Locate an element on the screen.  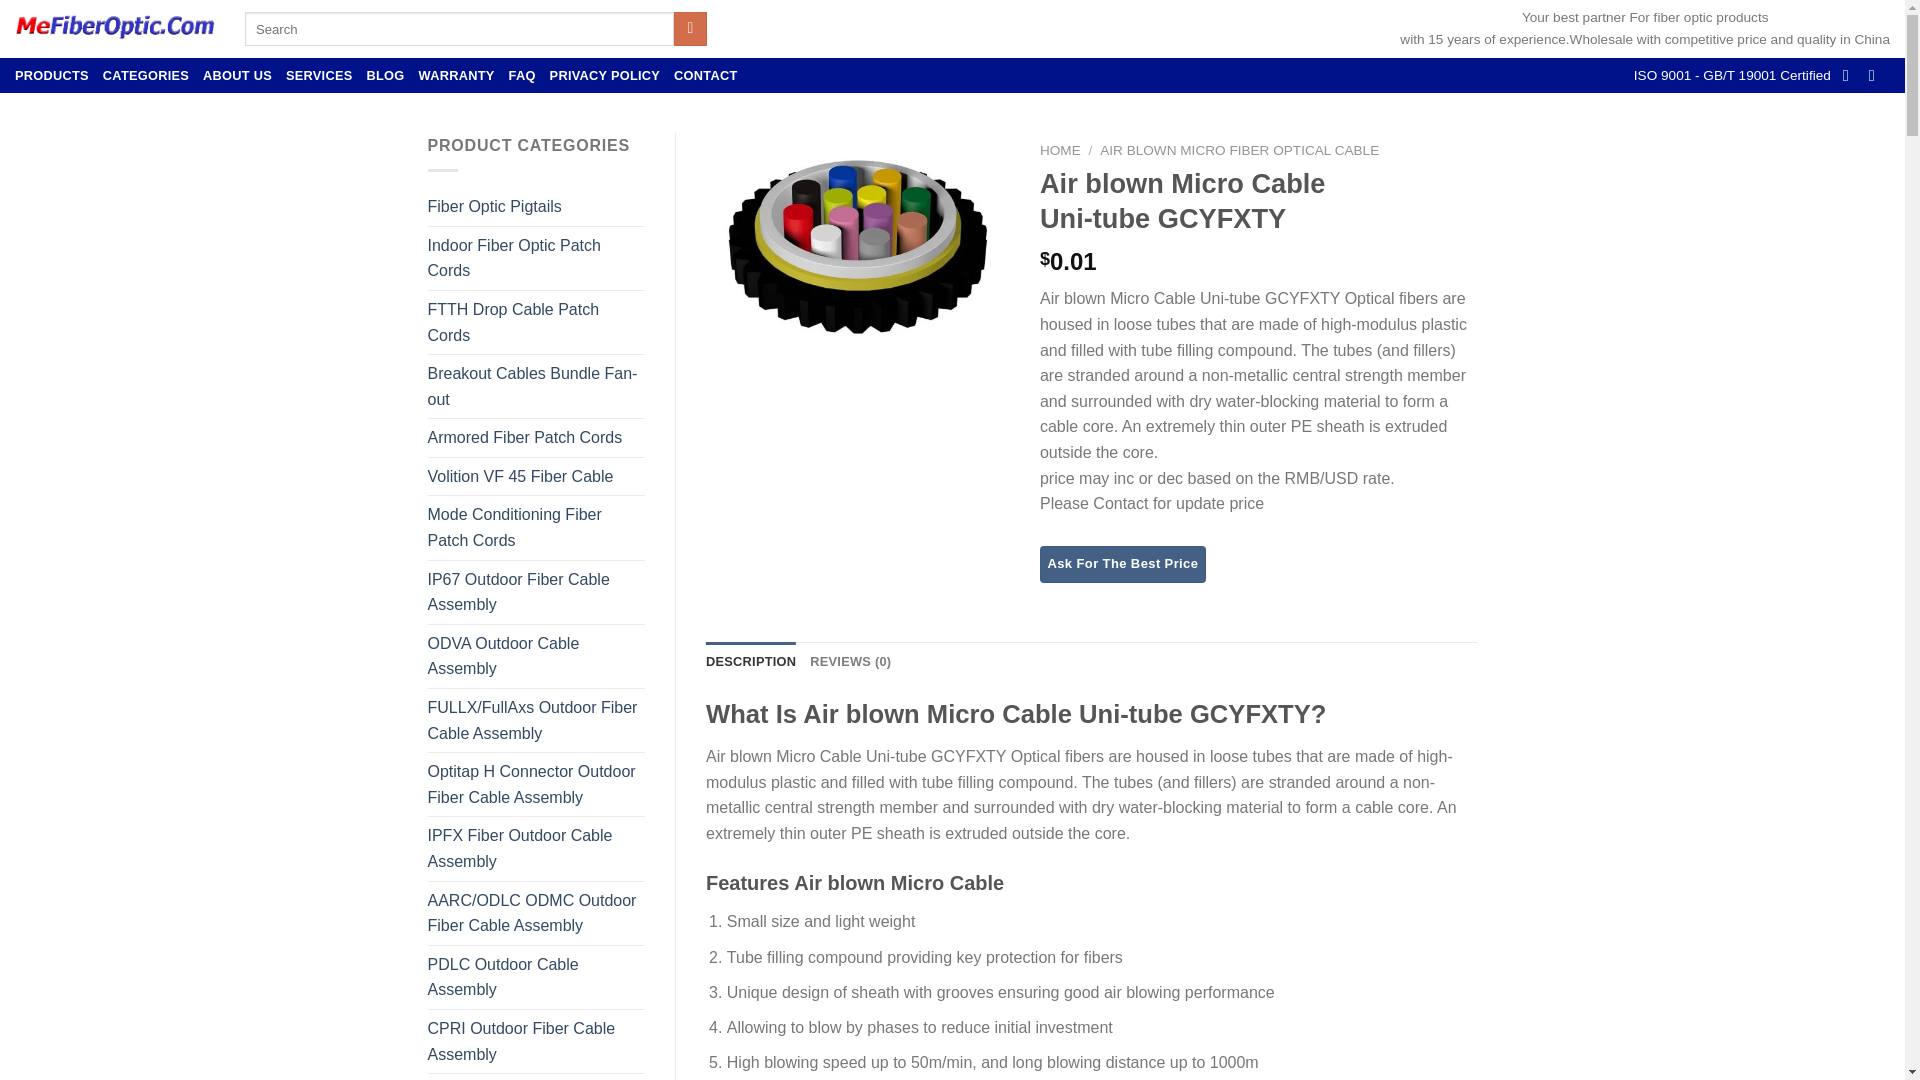
IP67 Outdoor Fiber Cable Assembly is located at coordinates (536, 592).